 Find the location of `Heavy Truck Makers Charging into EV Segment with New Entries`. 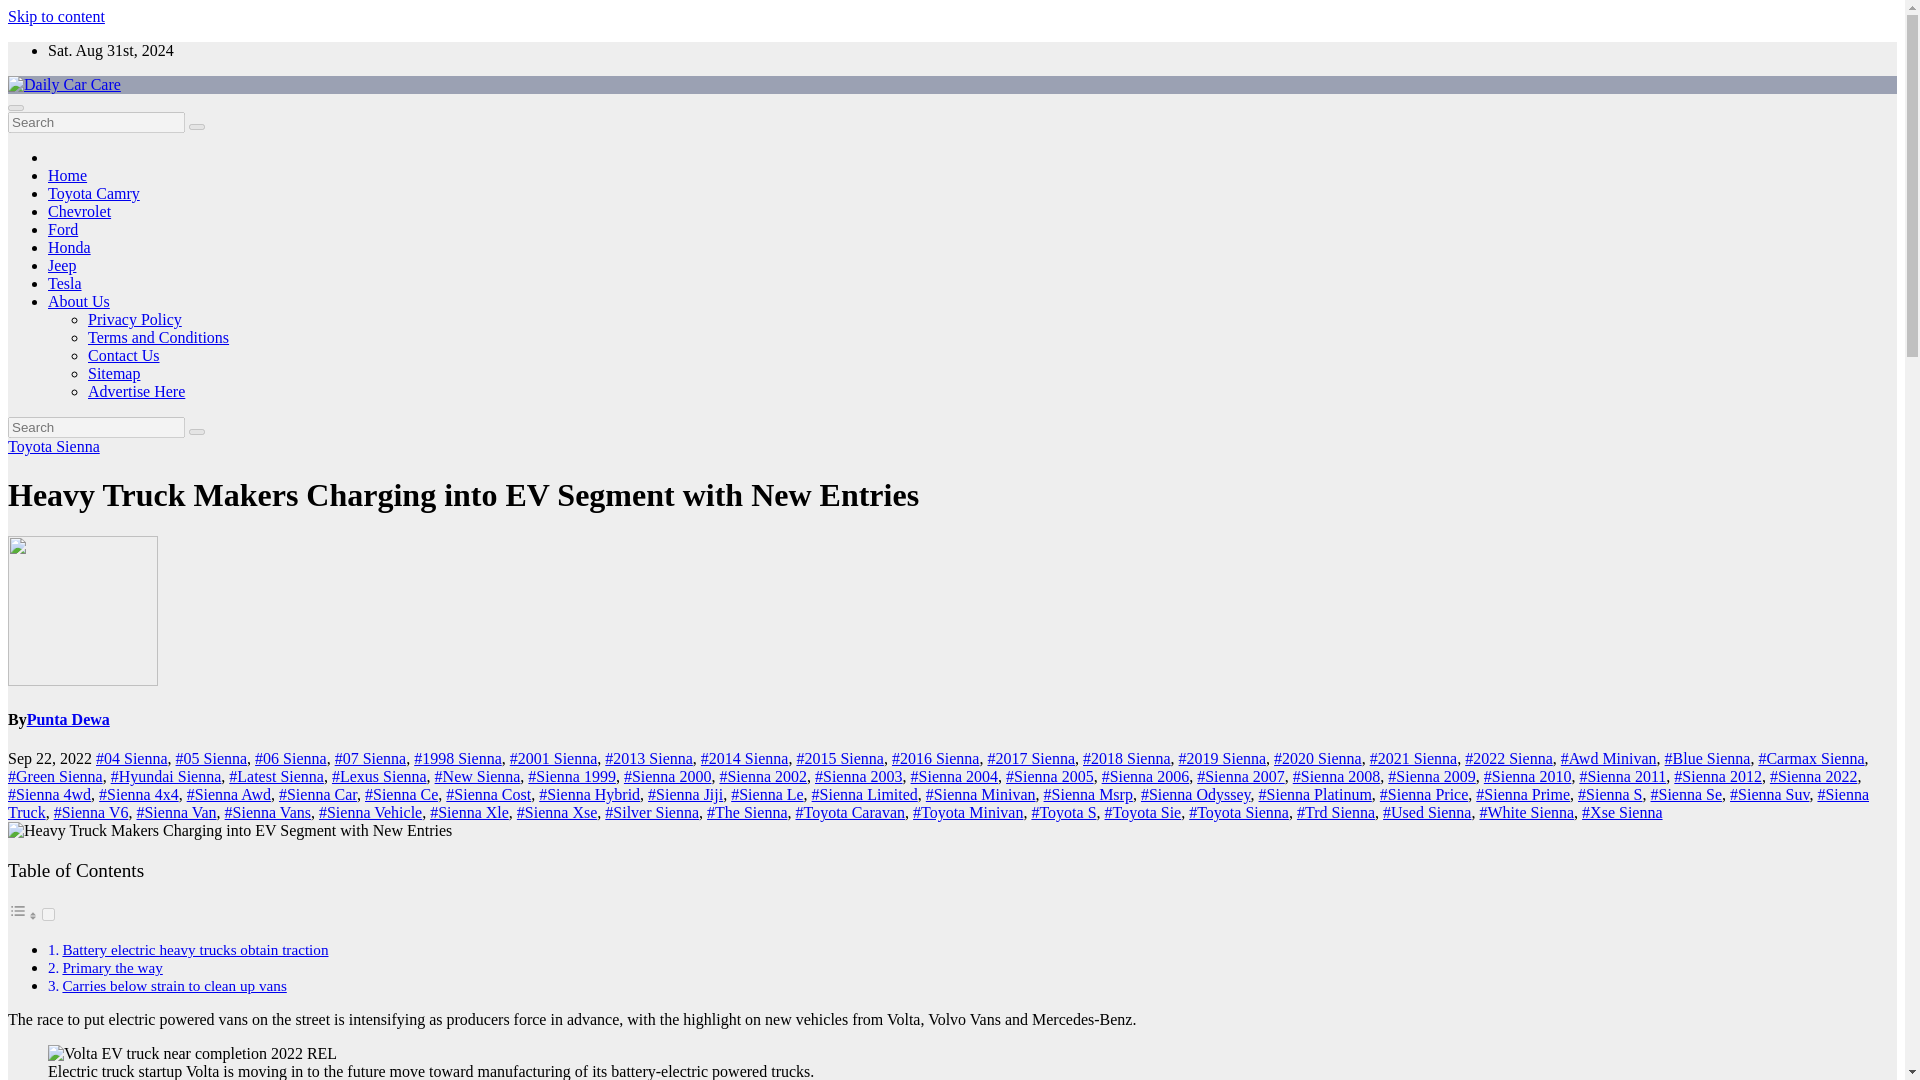

Heavy Truck Makers Charging into EV Segment with New Entries is located at coordinates (463, 495).